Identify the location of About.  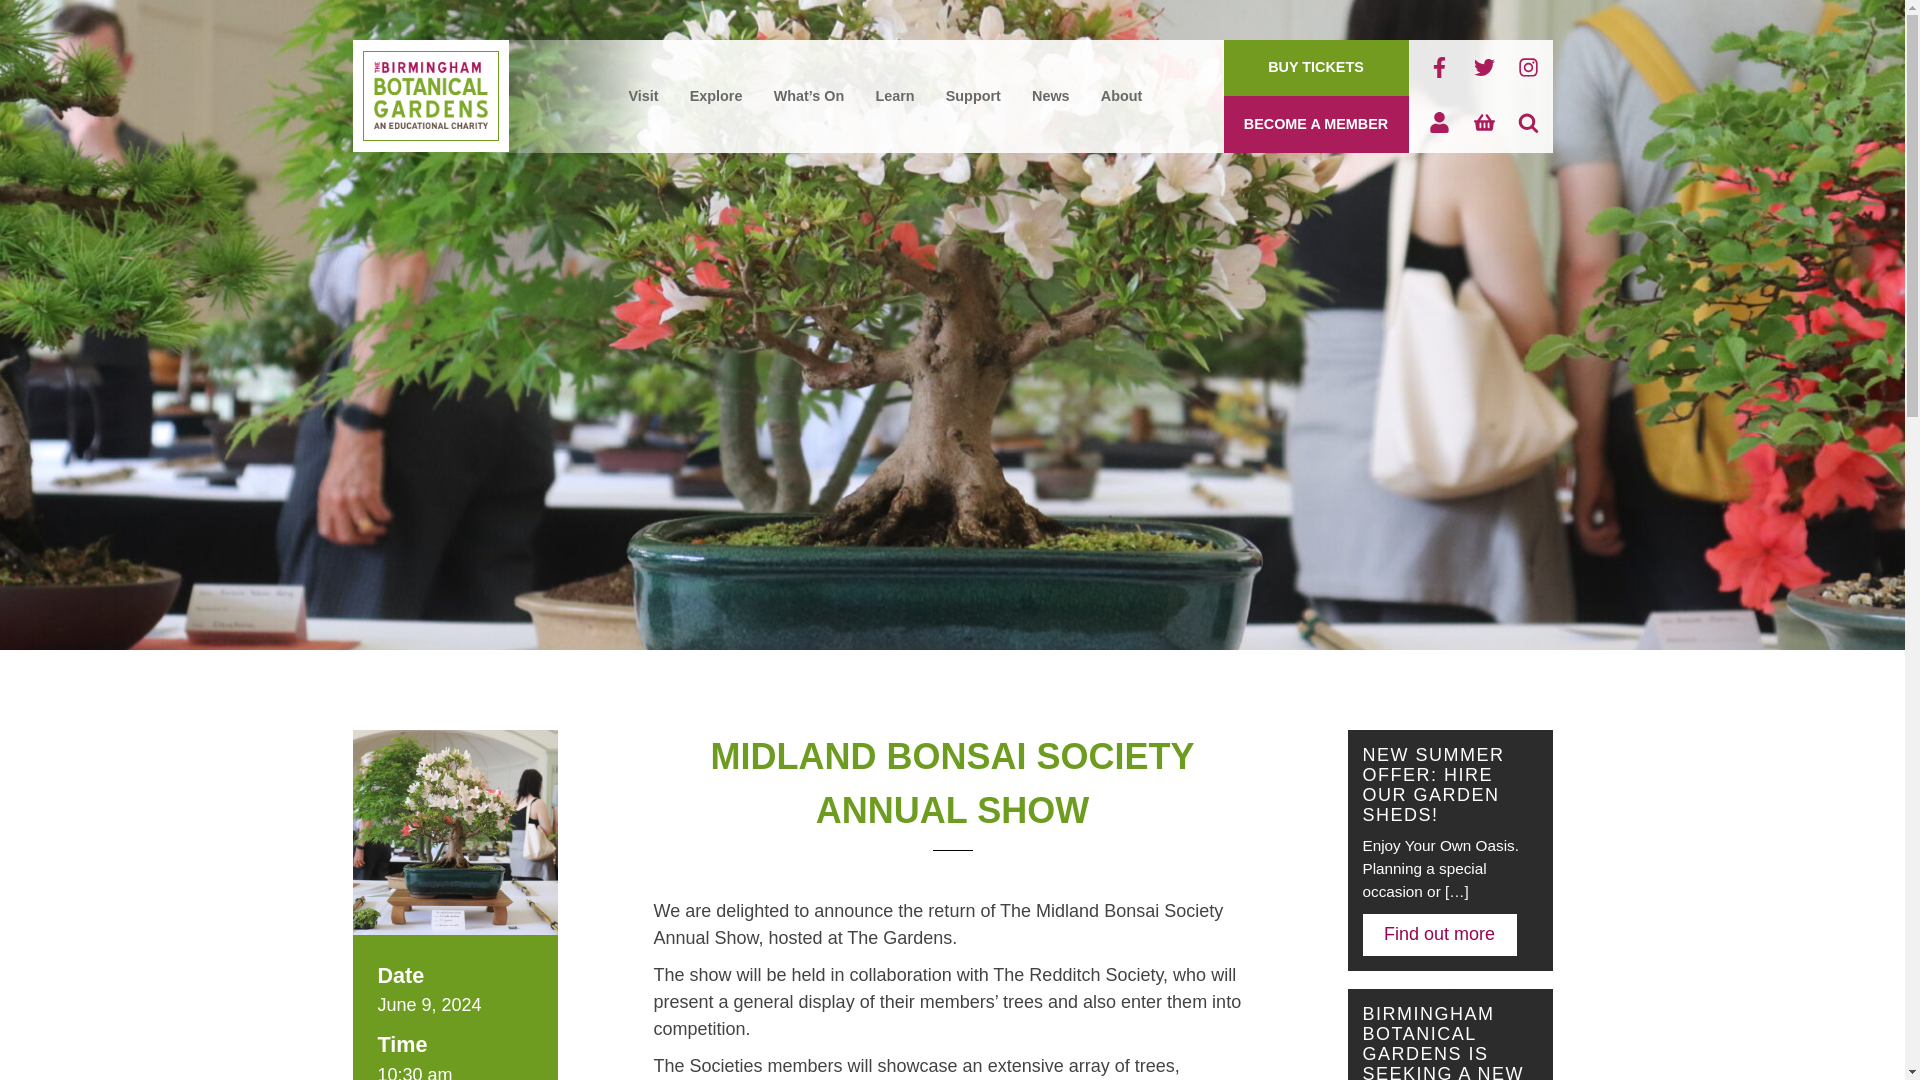
(1121, 97).